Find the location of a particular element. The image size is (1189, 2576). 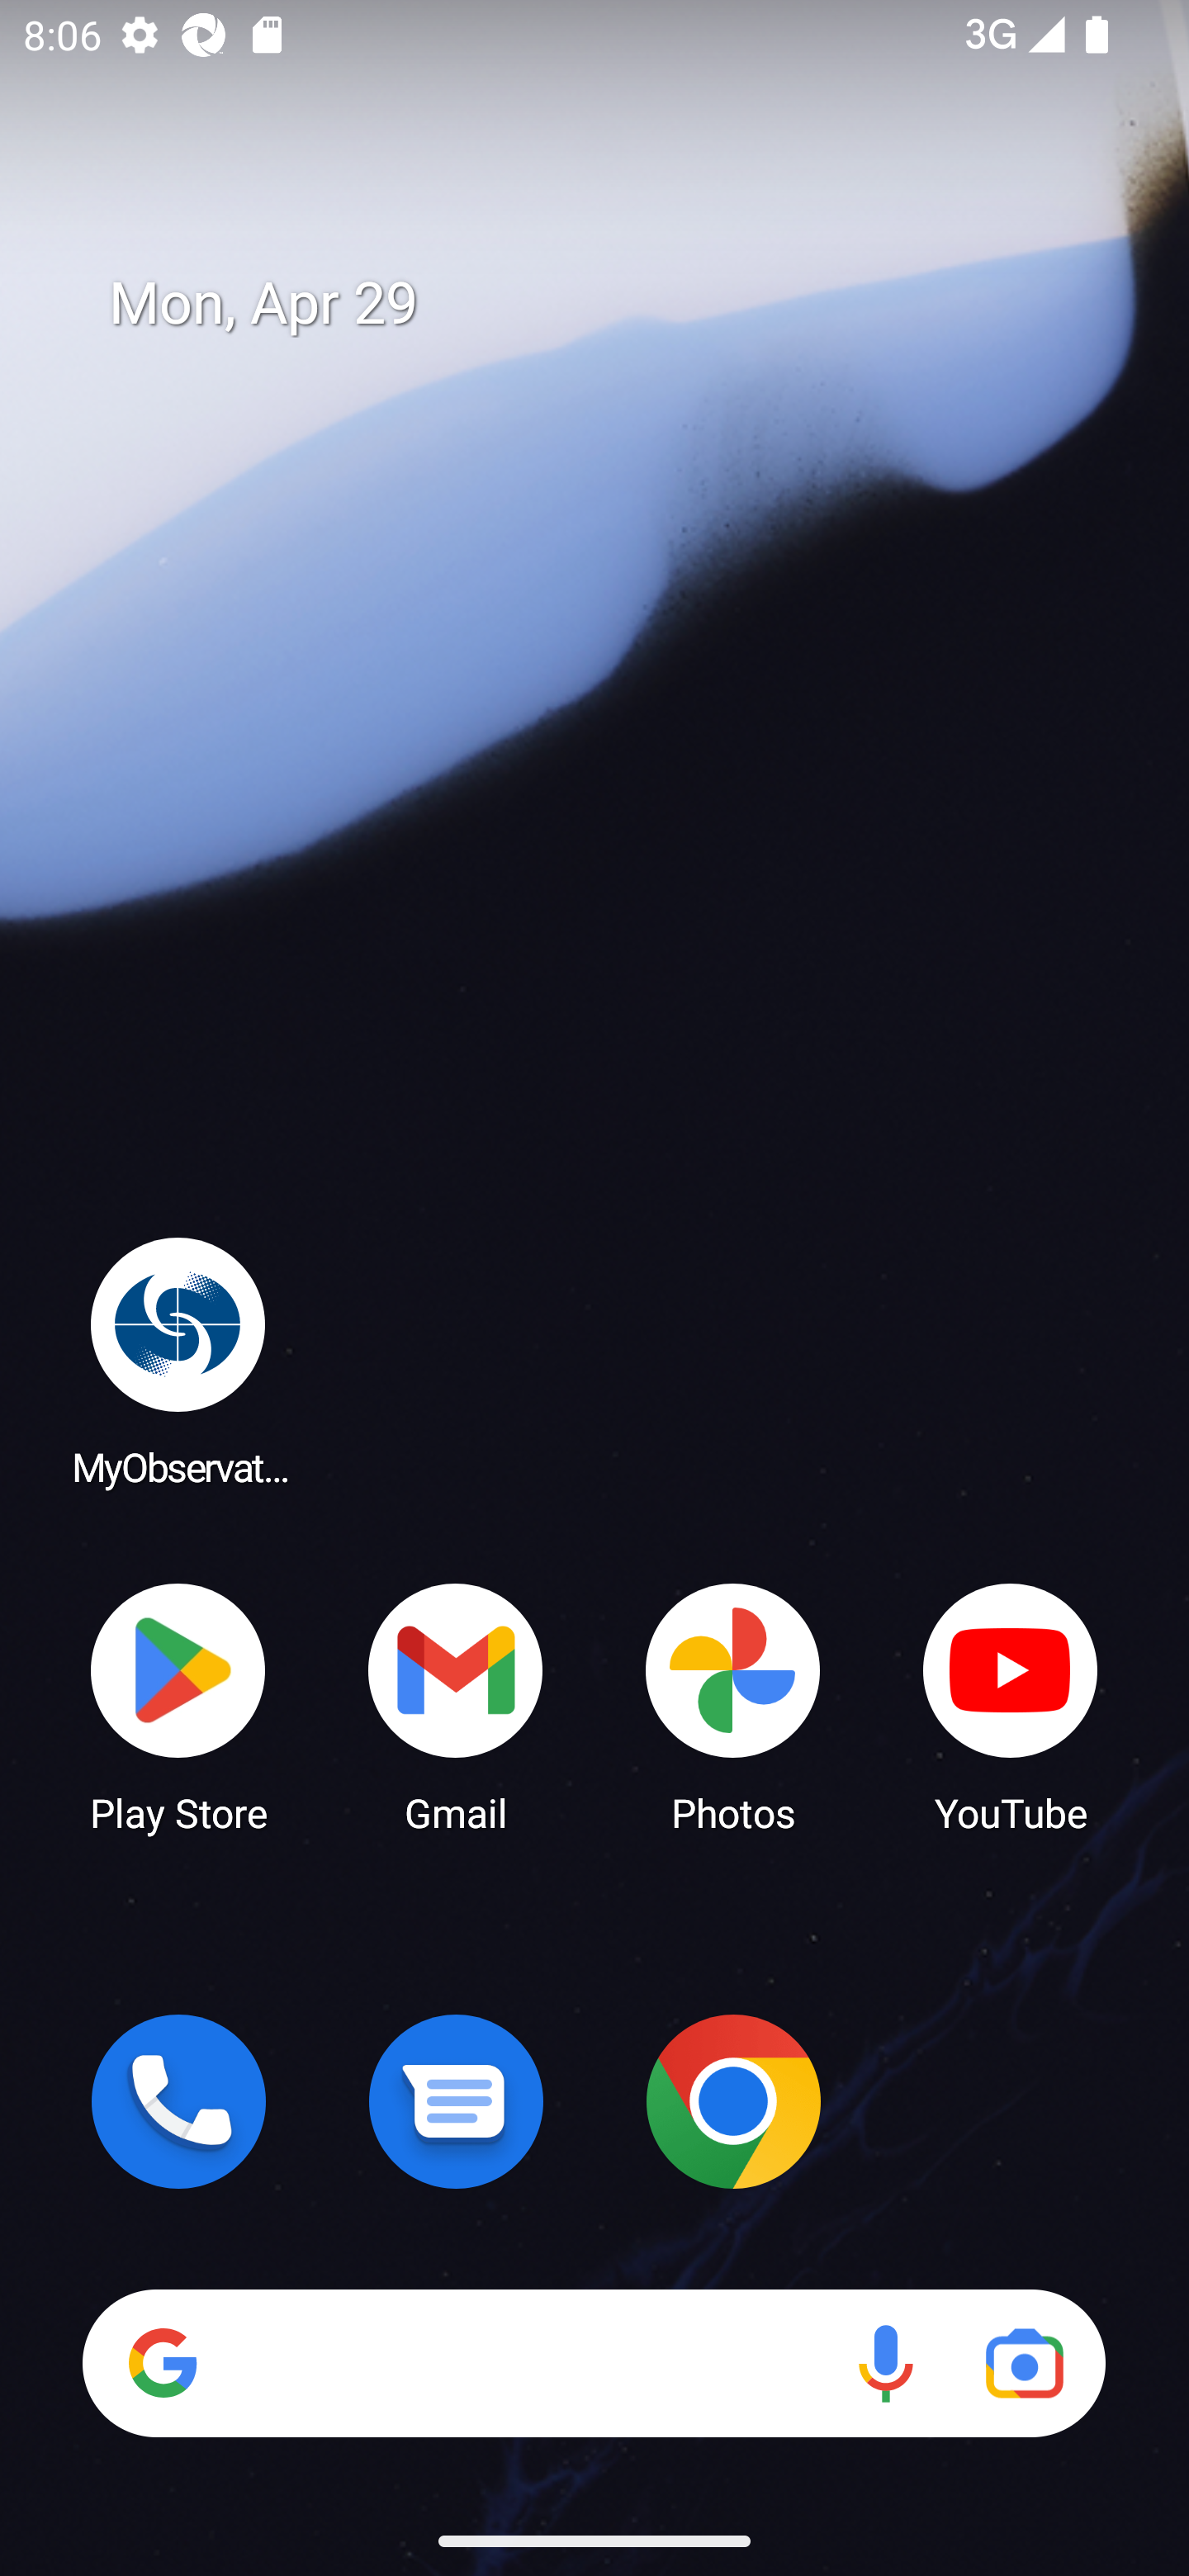

MyObservatory is located at coordinates (178, 1361).